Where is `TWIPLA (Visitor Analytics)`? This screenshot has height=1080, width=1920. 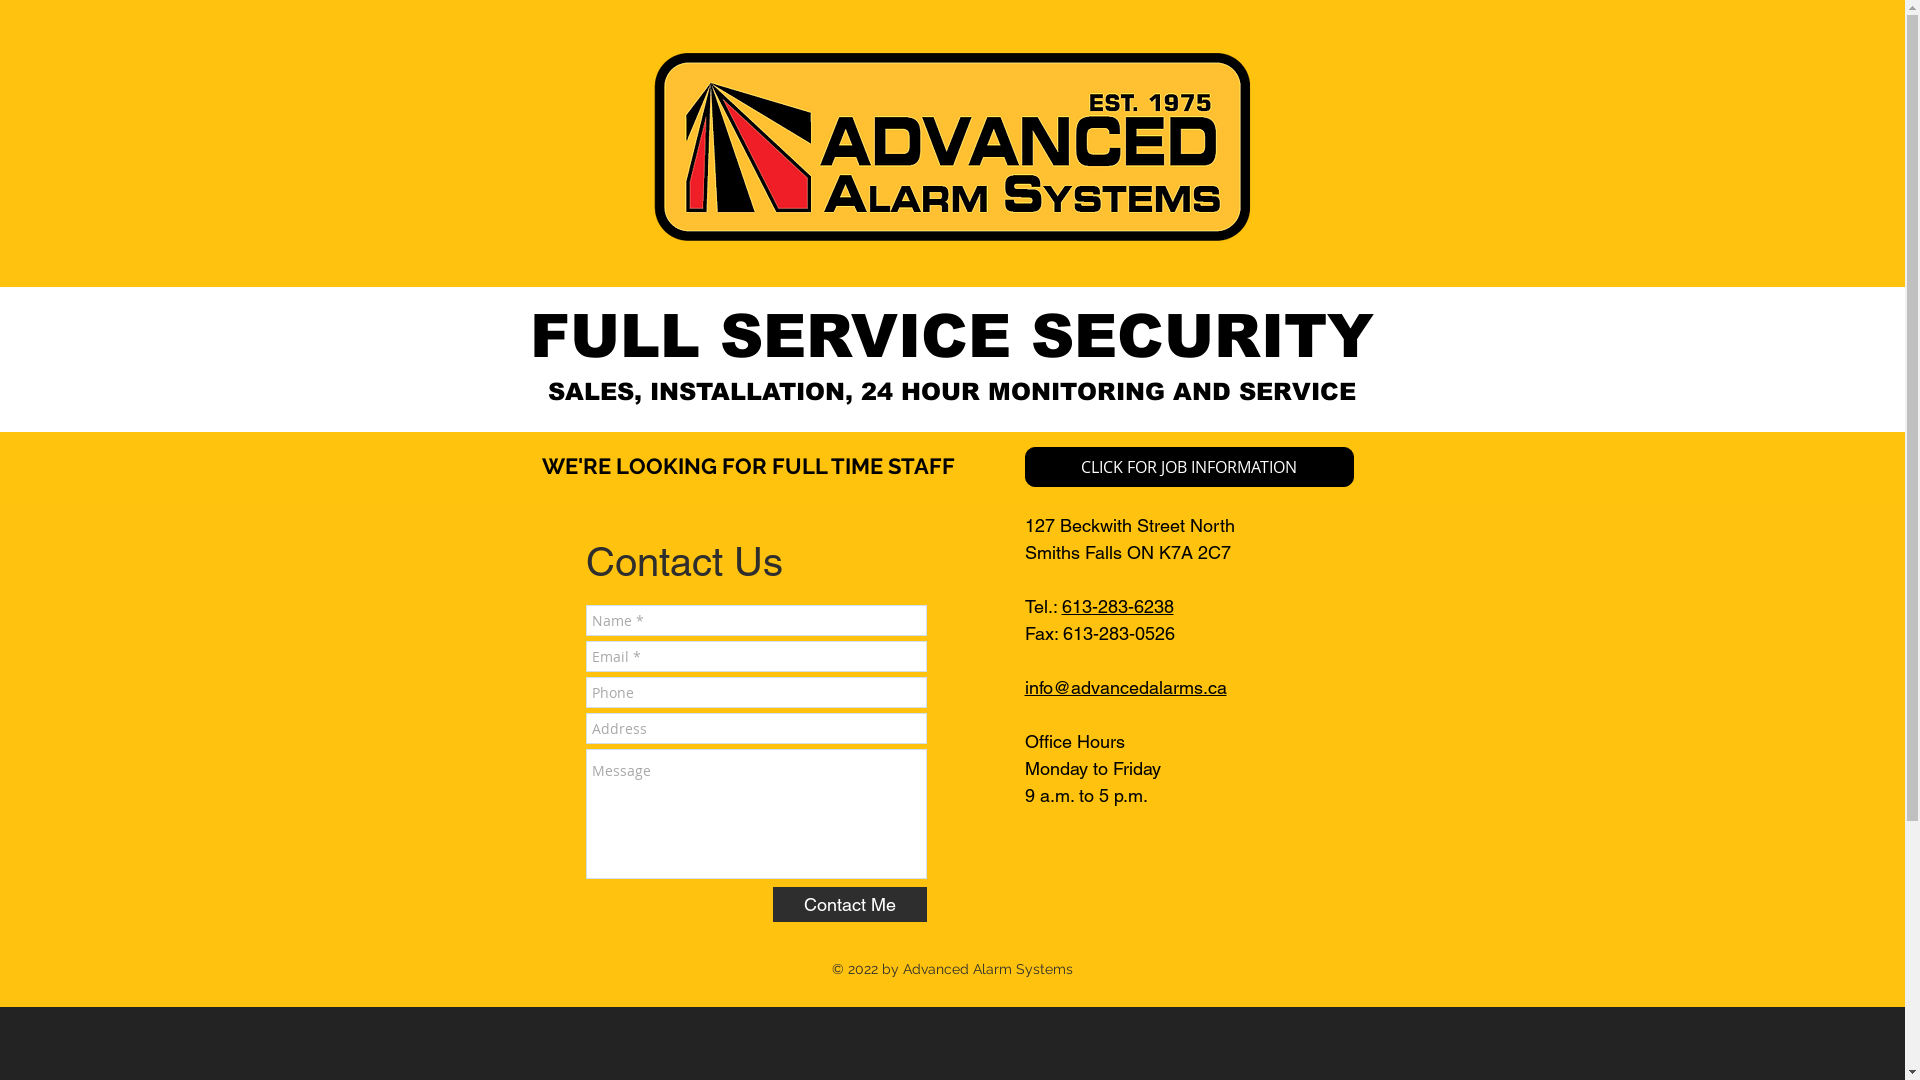
TWIPLA (Visitor Analytics) is located at coordinates (454, 702).